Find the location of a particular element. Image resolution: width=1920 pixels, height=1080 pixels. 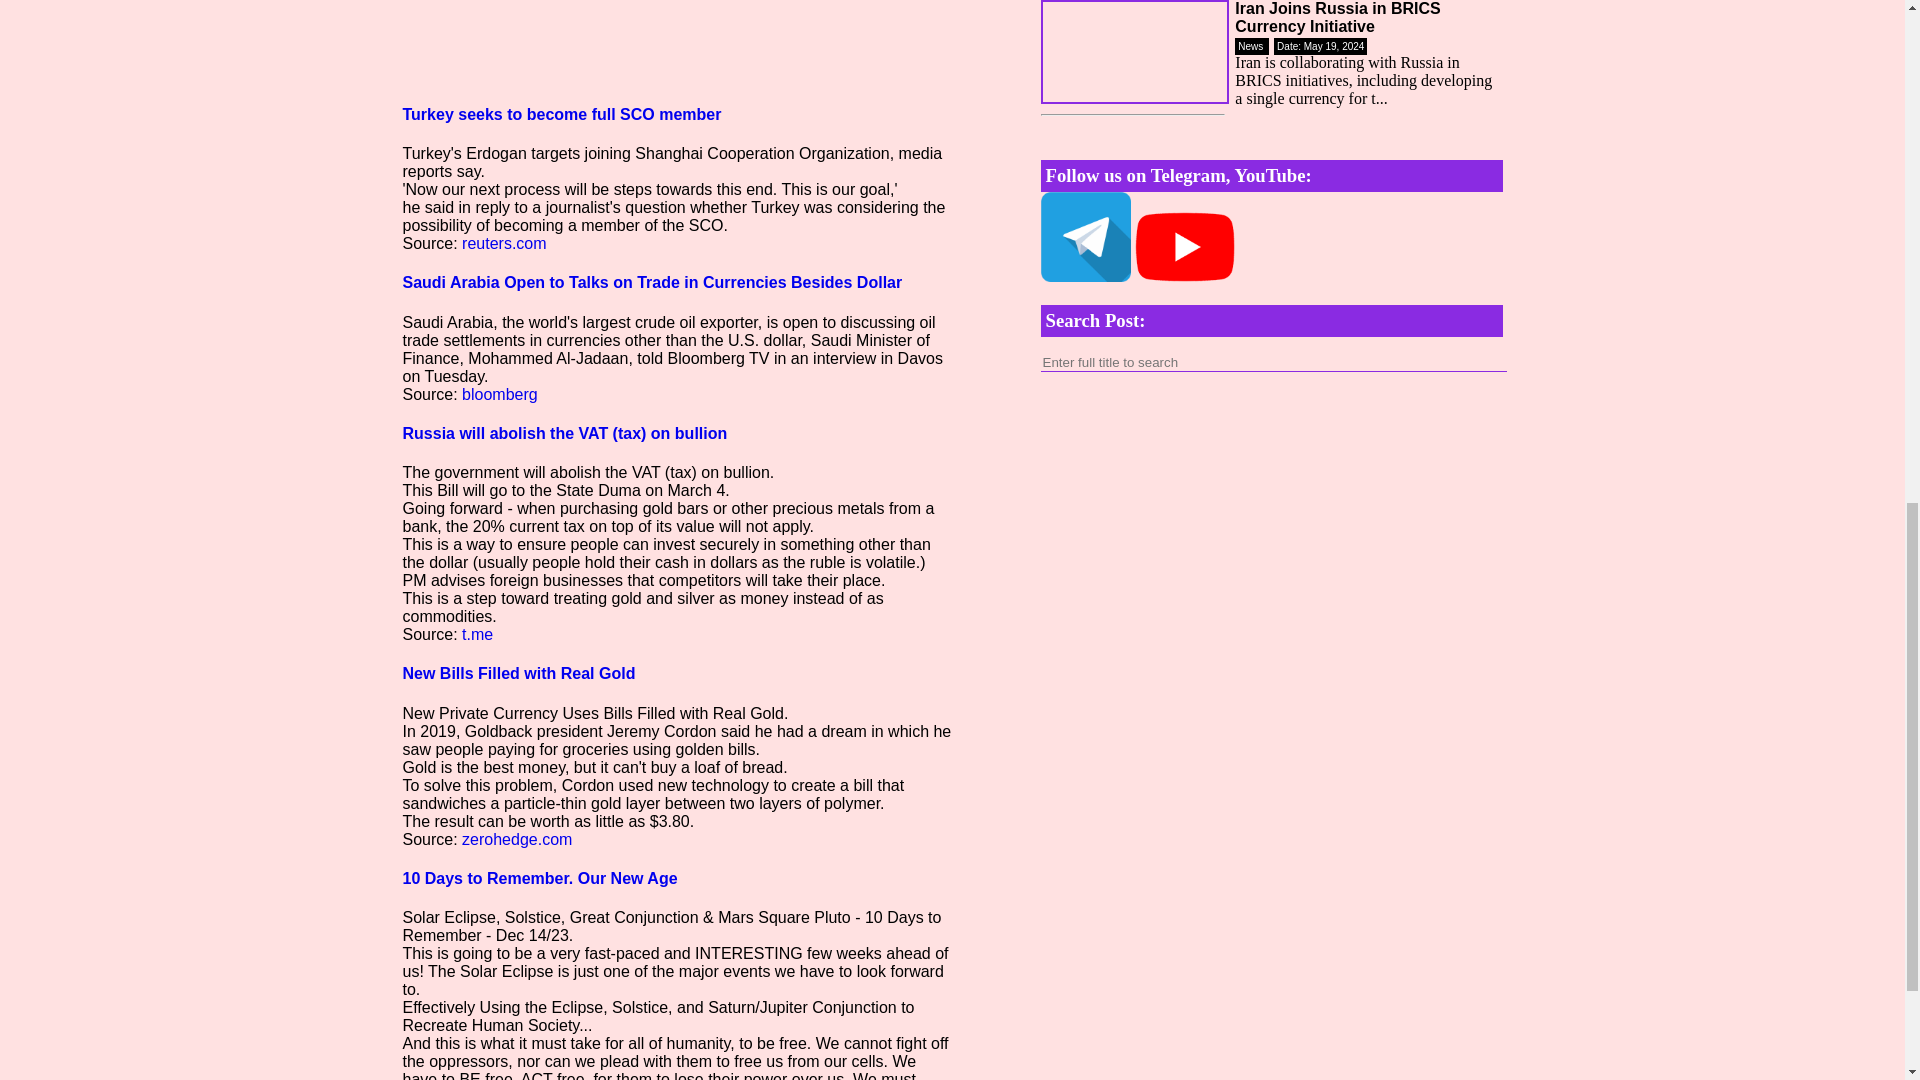

New Bills Filled with Real Gold is located at coordinates (518, 673).